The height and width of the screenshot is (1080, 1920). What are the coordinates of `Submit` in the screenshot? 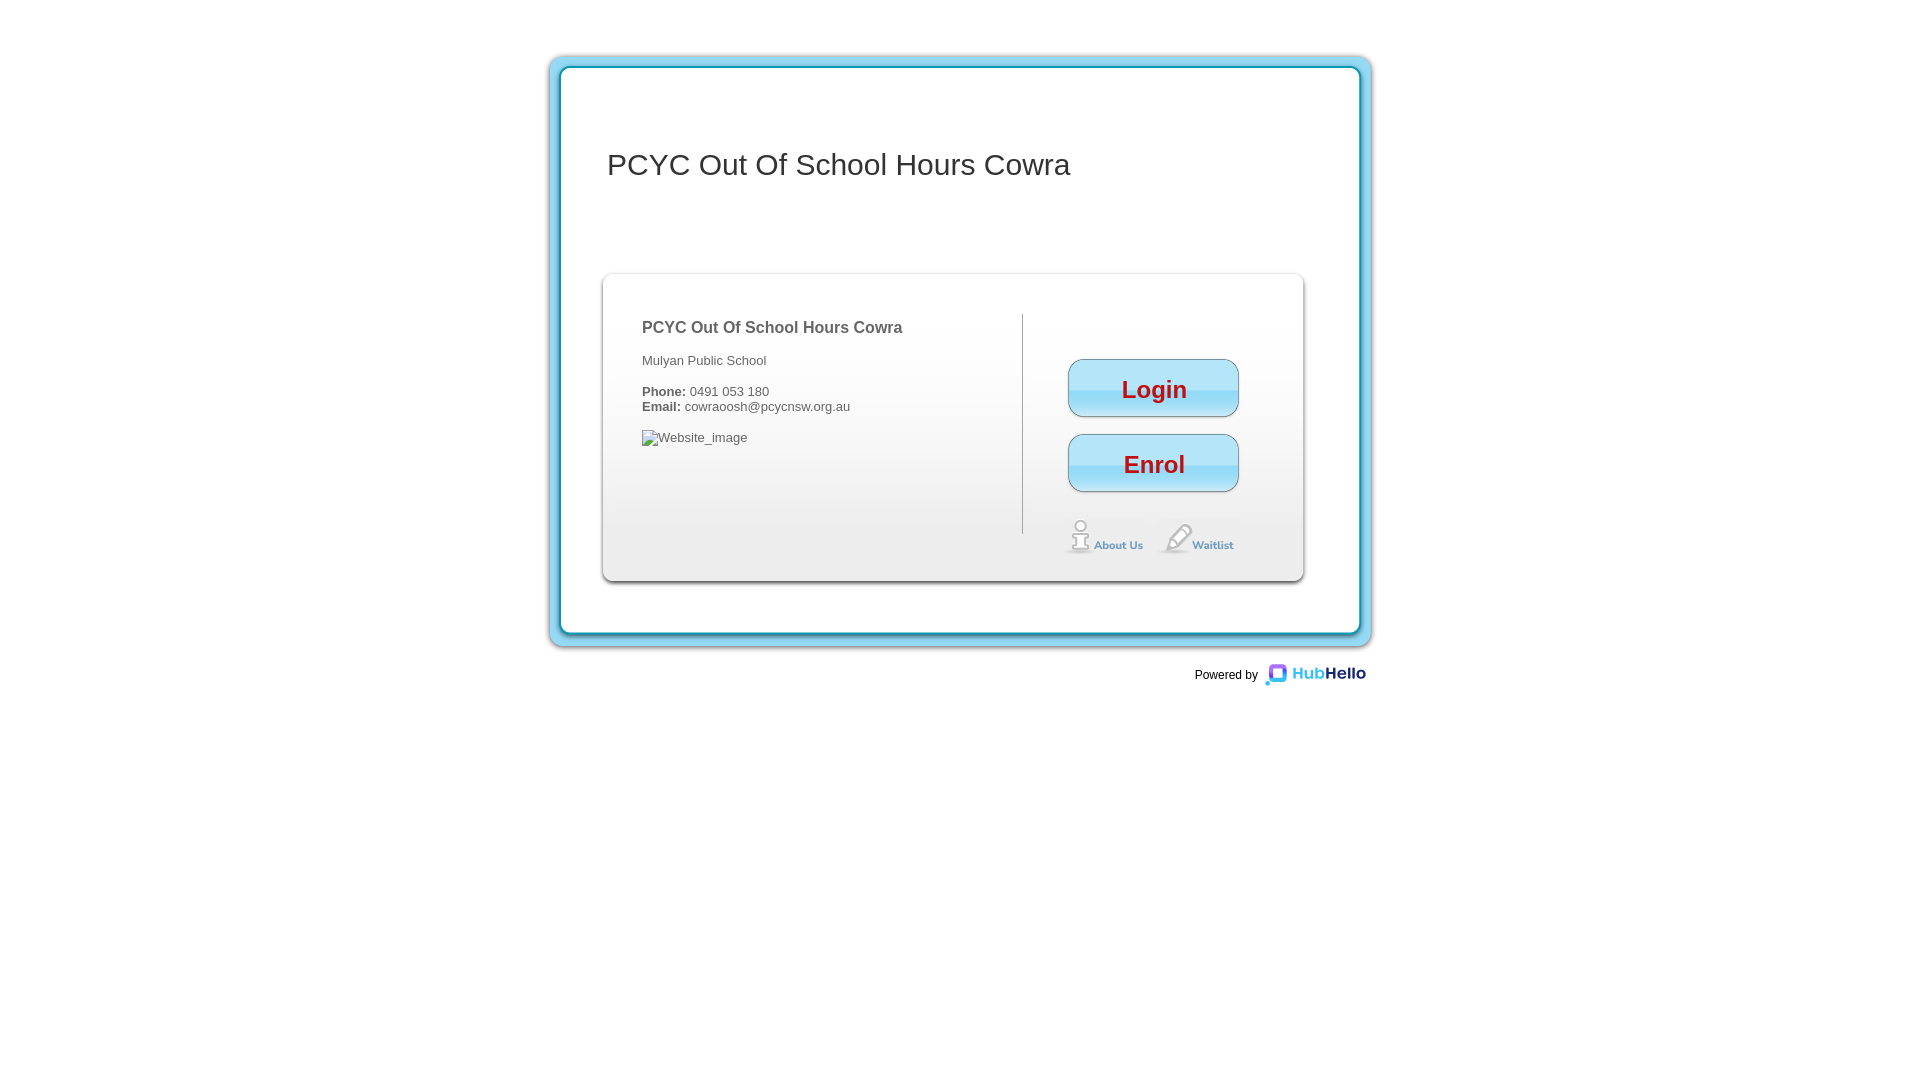 It's located at (1452, 444).